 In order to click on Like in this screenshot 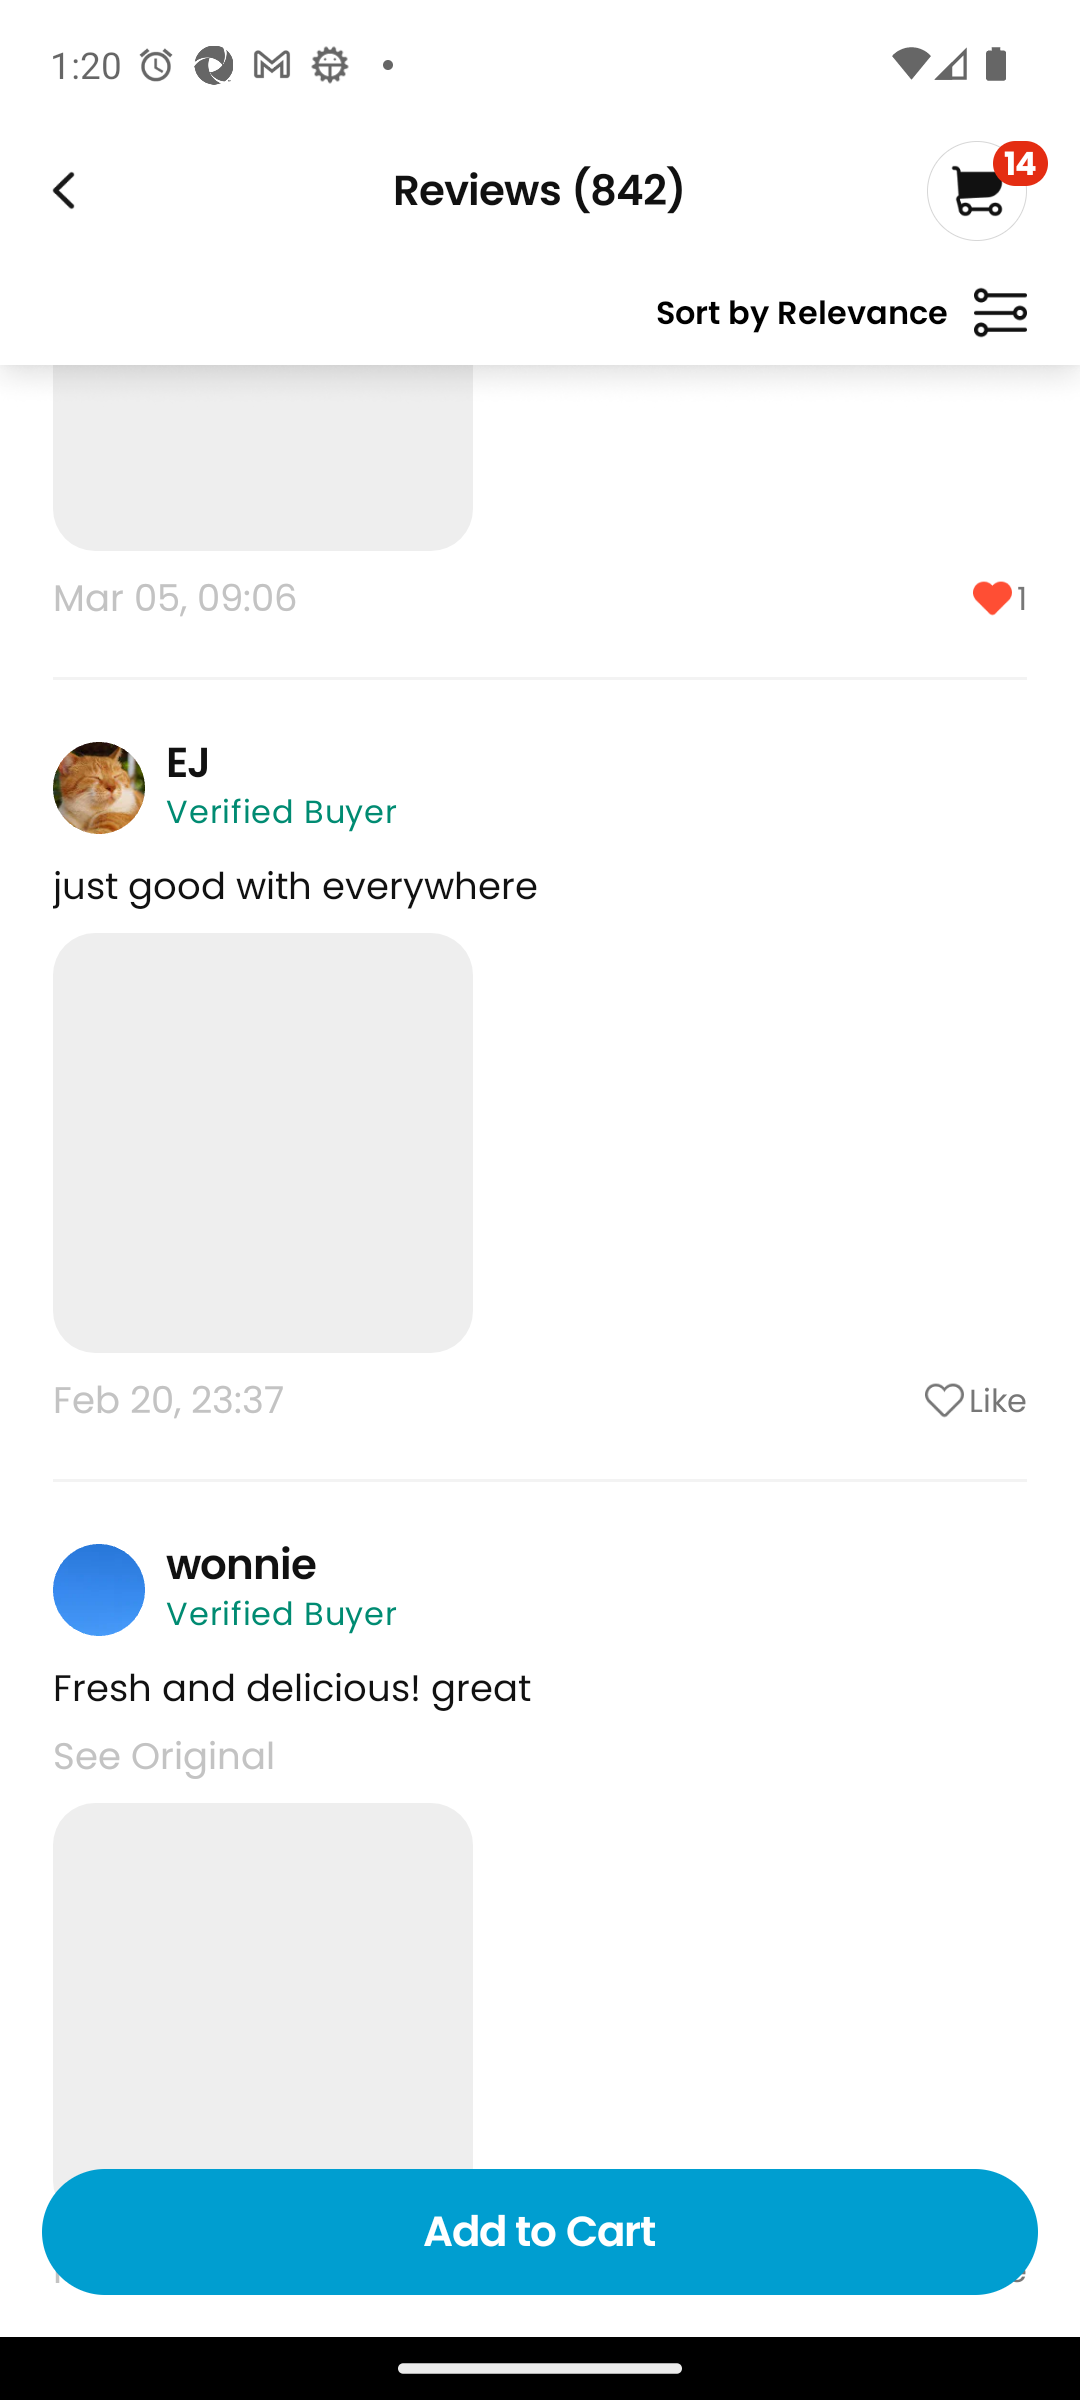, I will do `click(895, 1400)`.